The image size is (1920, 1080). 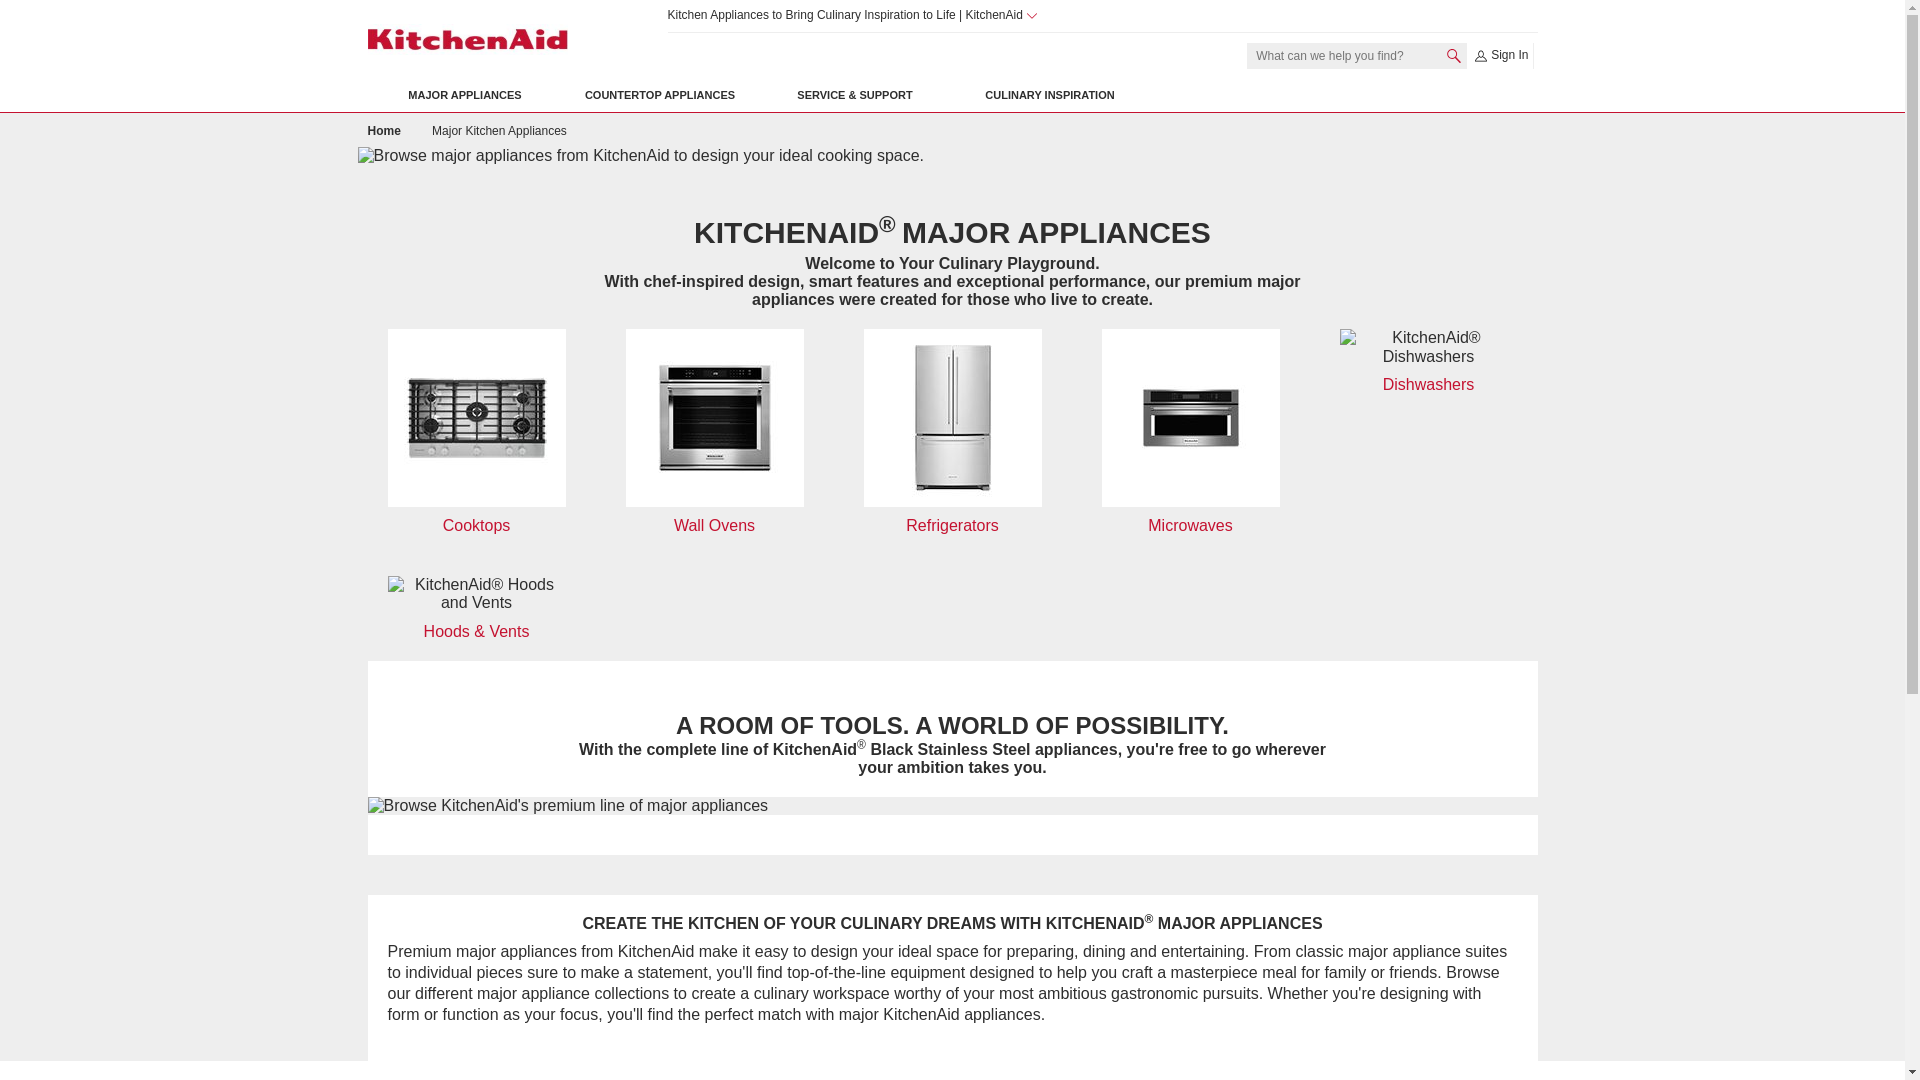 What do you see at coordinates (465, 95) in the screenshot?
I see `MAJOR APPLIANCES` at bounding box center [465, 95].